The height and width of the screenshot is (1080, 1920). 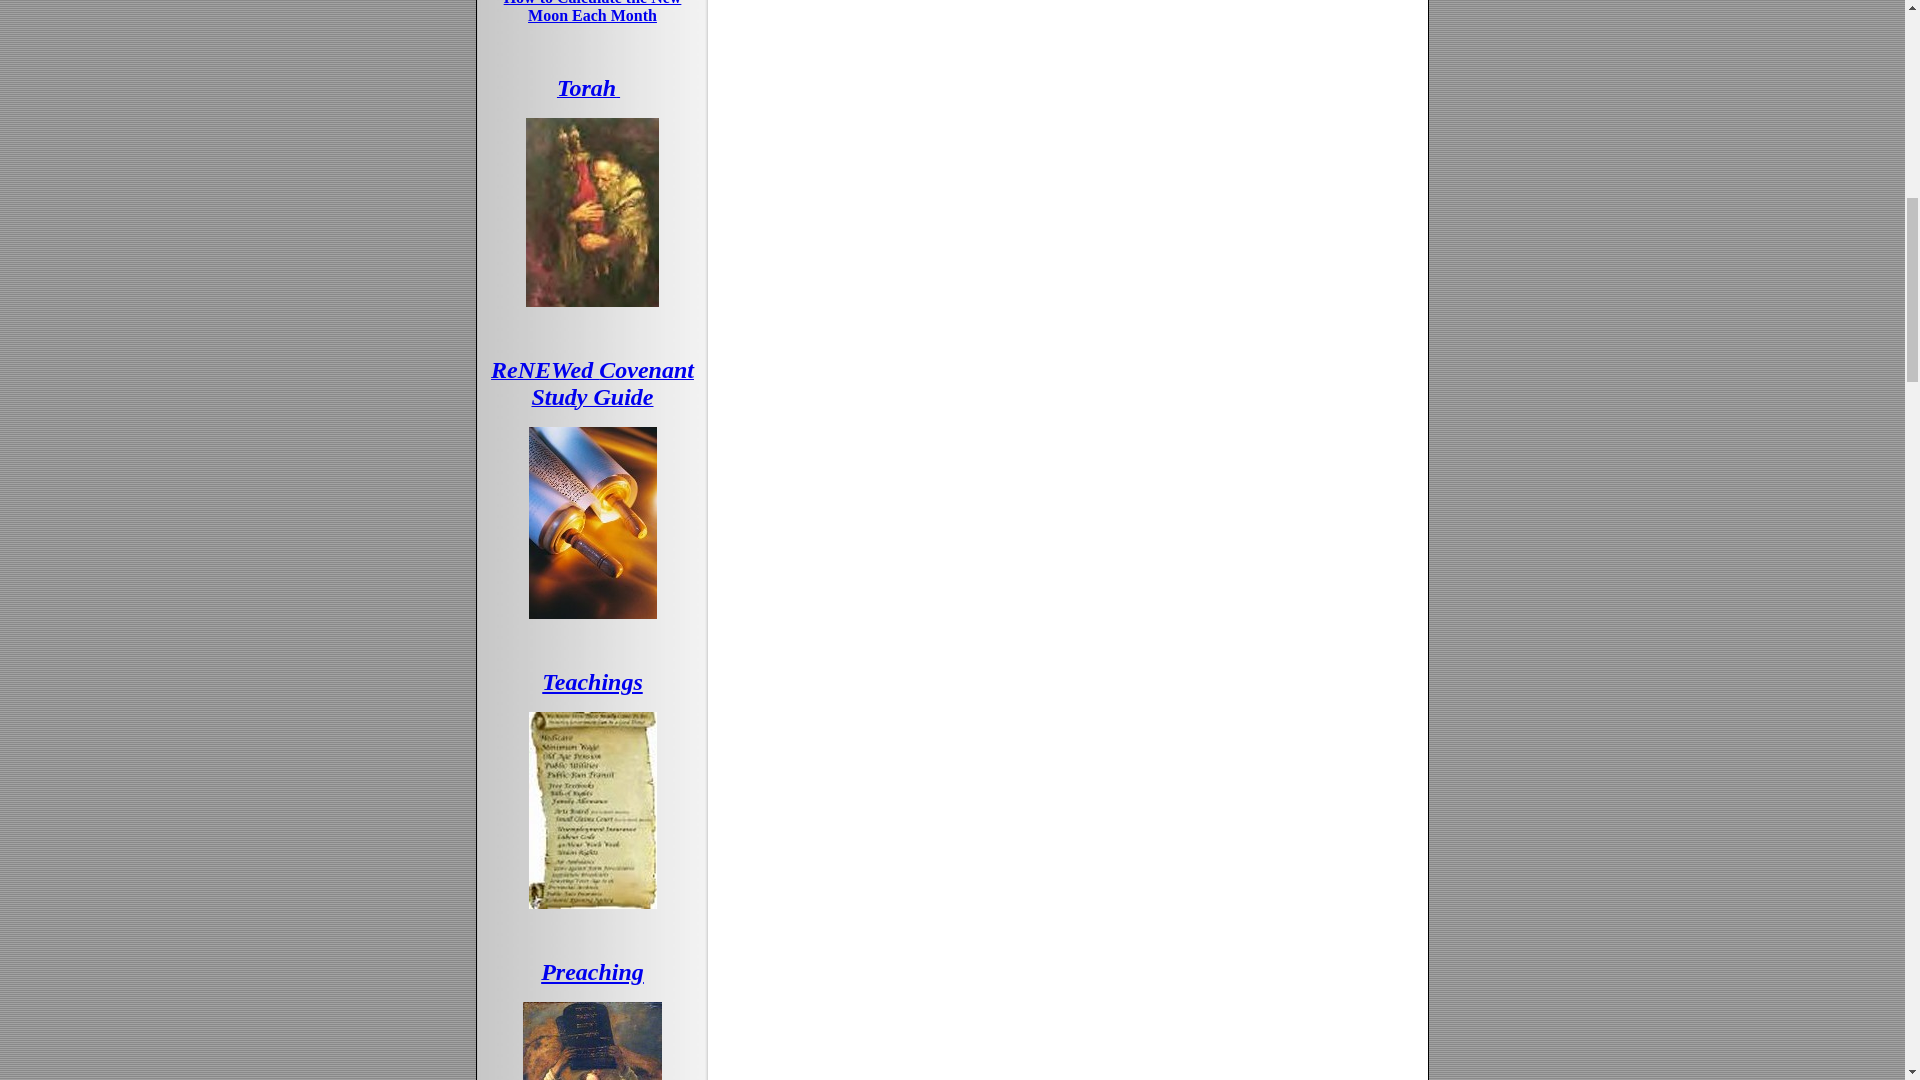 I want to click on Teachings, so click(x=591, y=682).